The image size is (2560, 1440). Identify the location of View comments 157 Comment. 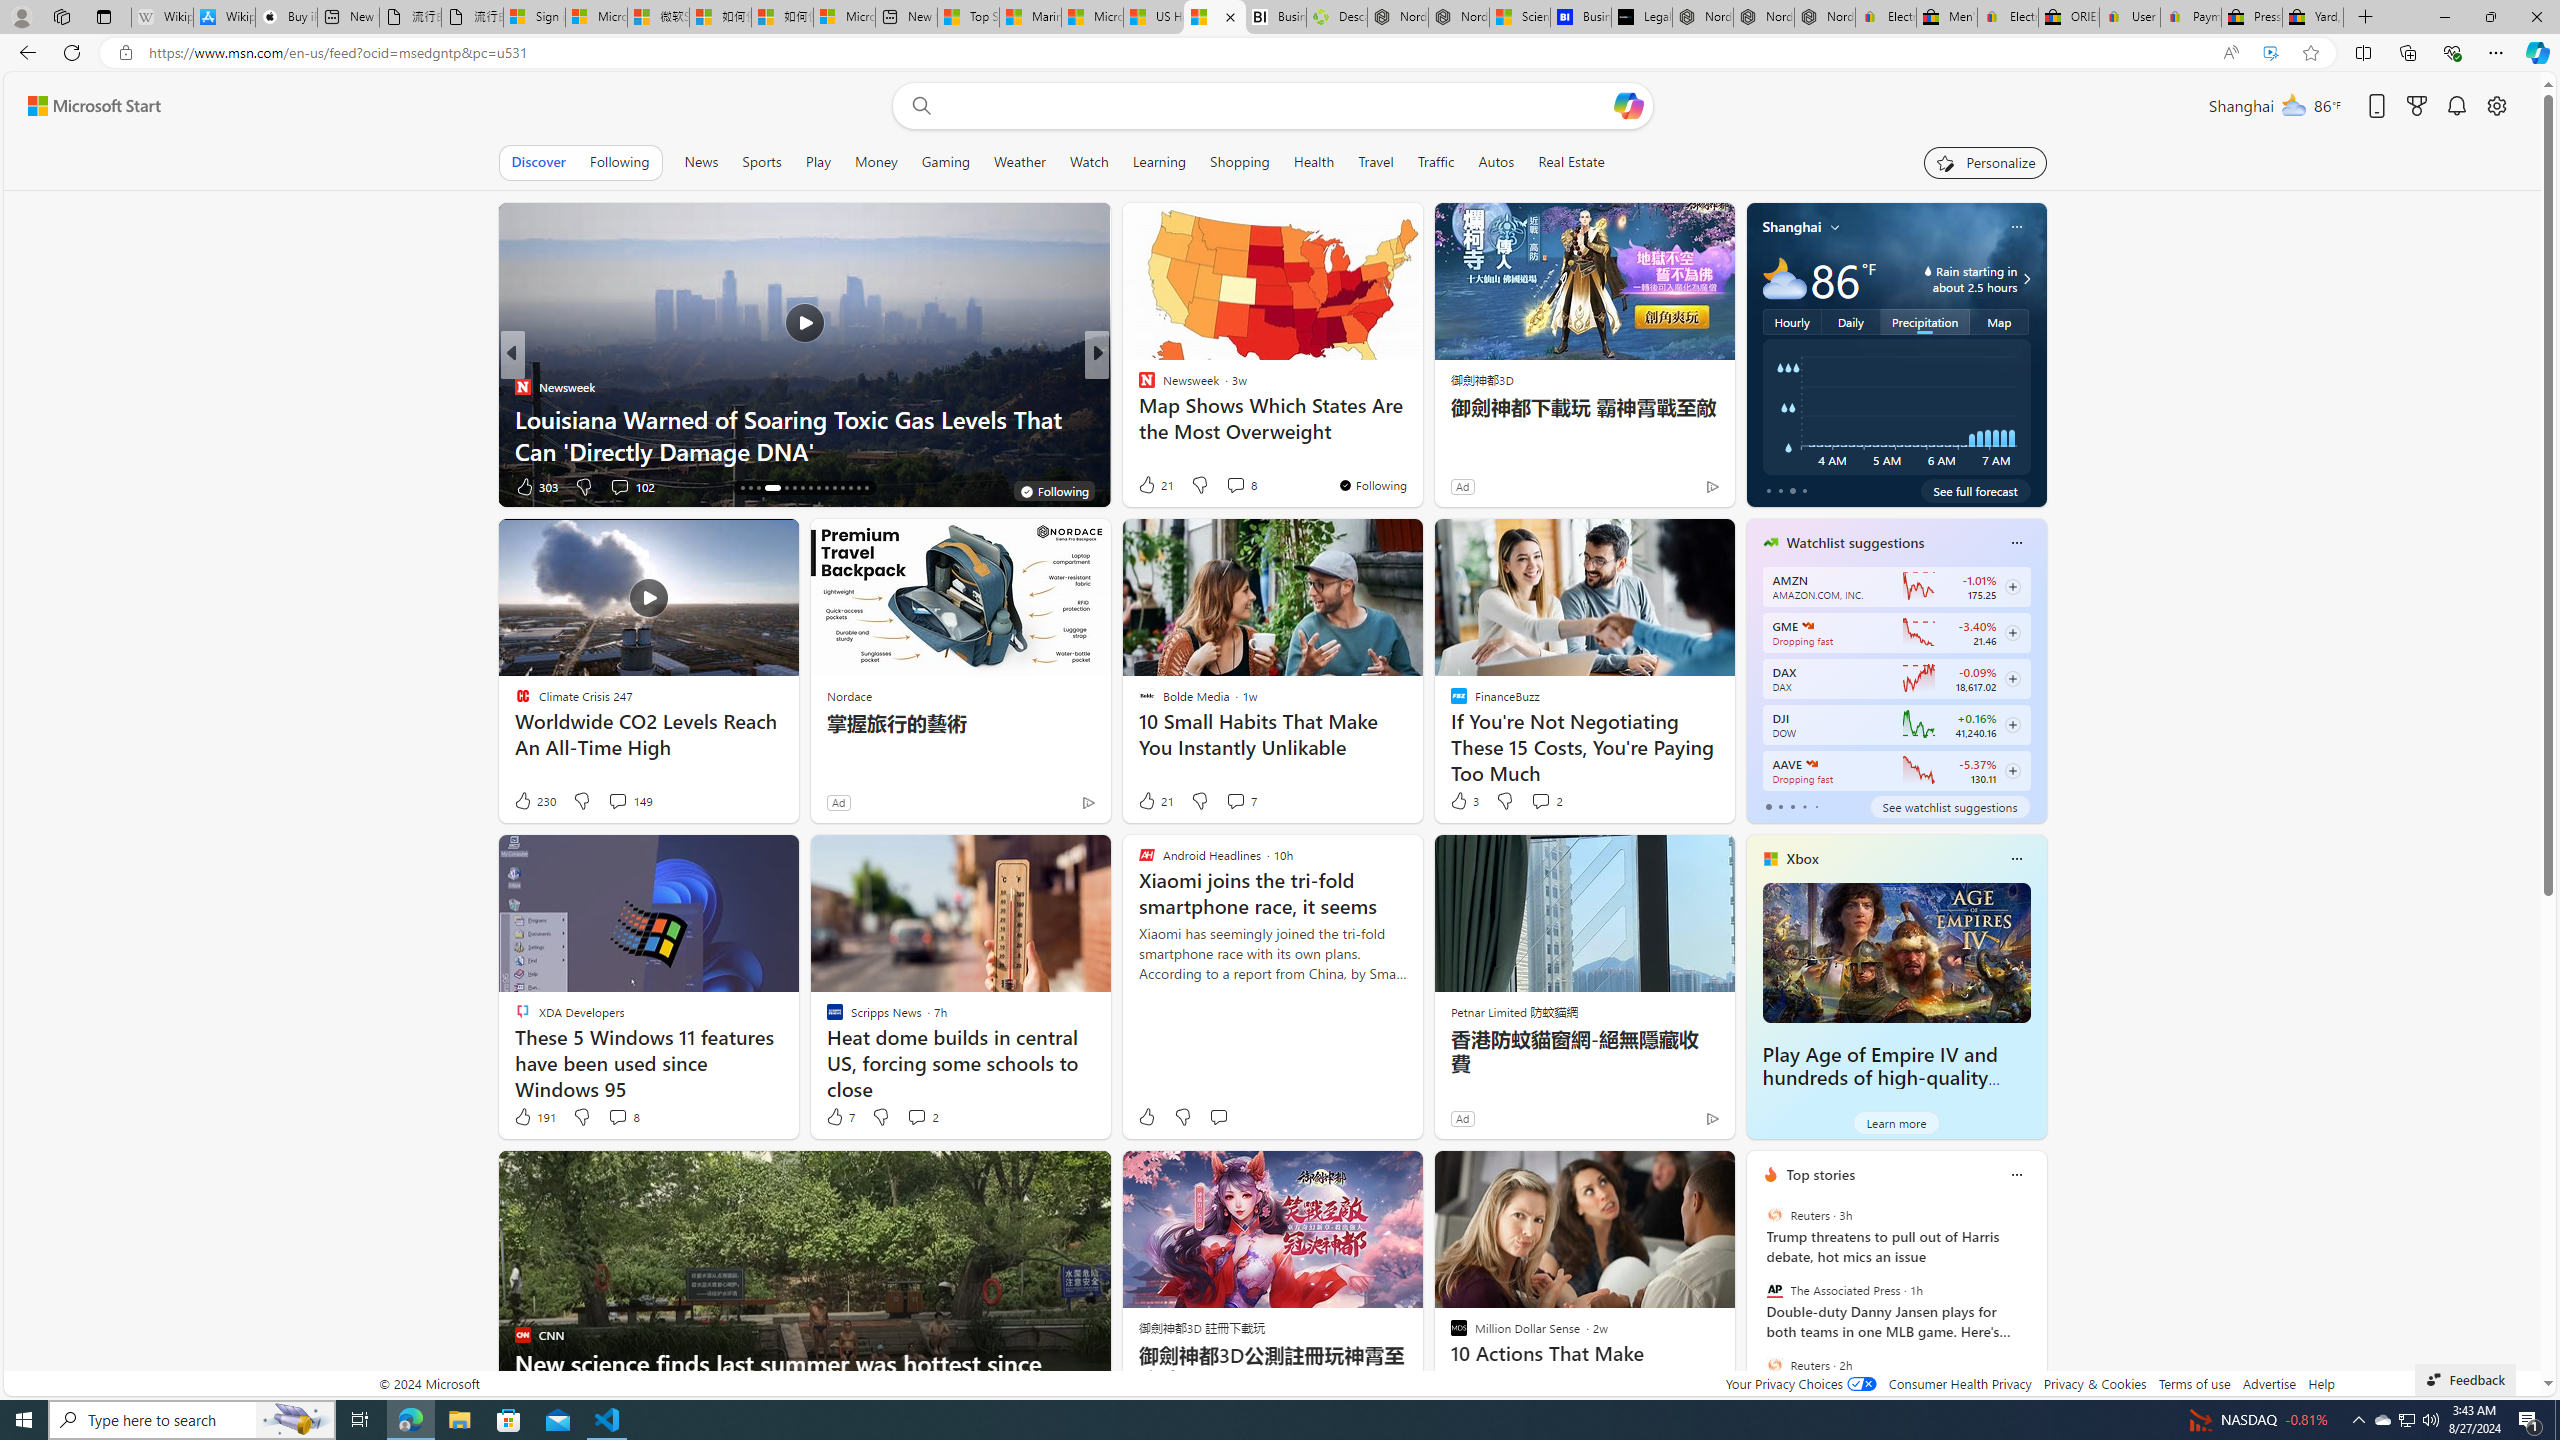
(1248, 486).